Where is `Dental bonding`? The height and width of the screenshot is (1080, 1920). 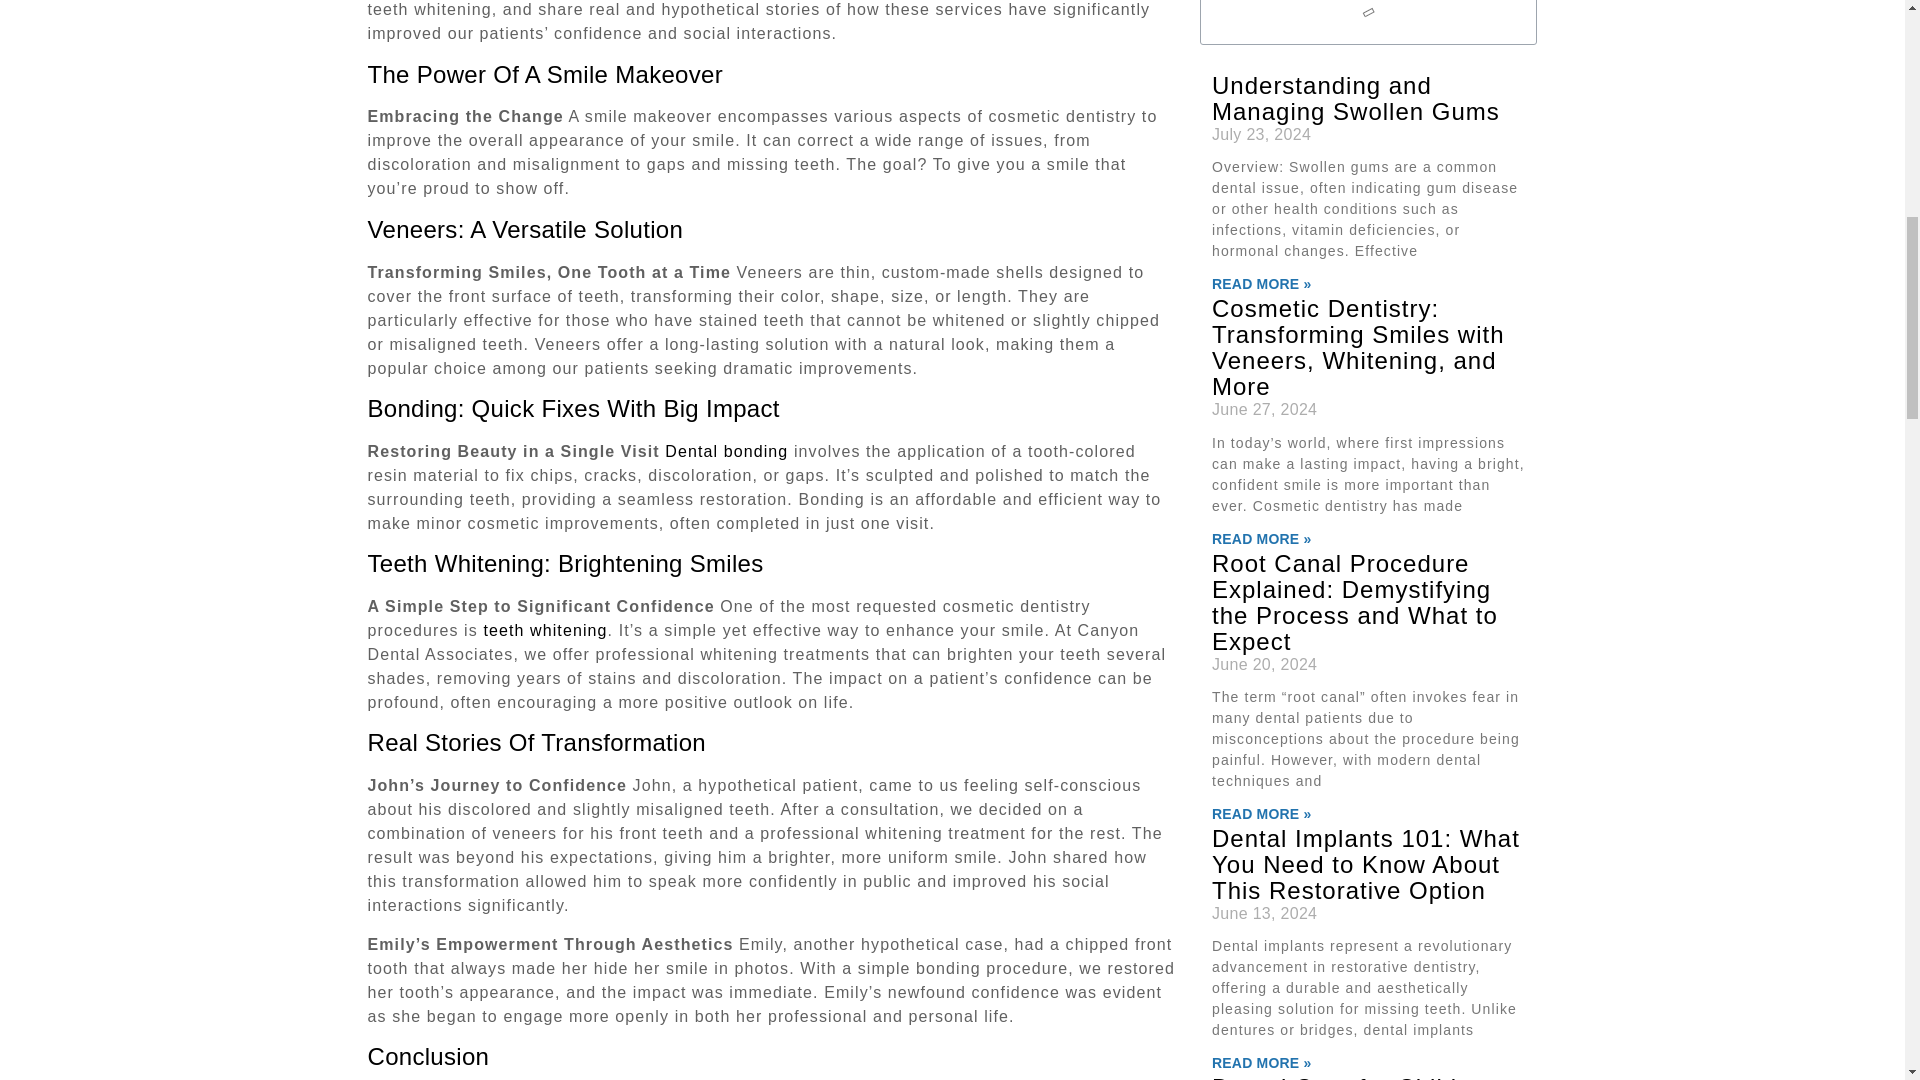
Dental bonding is located at coordinates (726, 451).